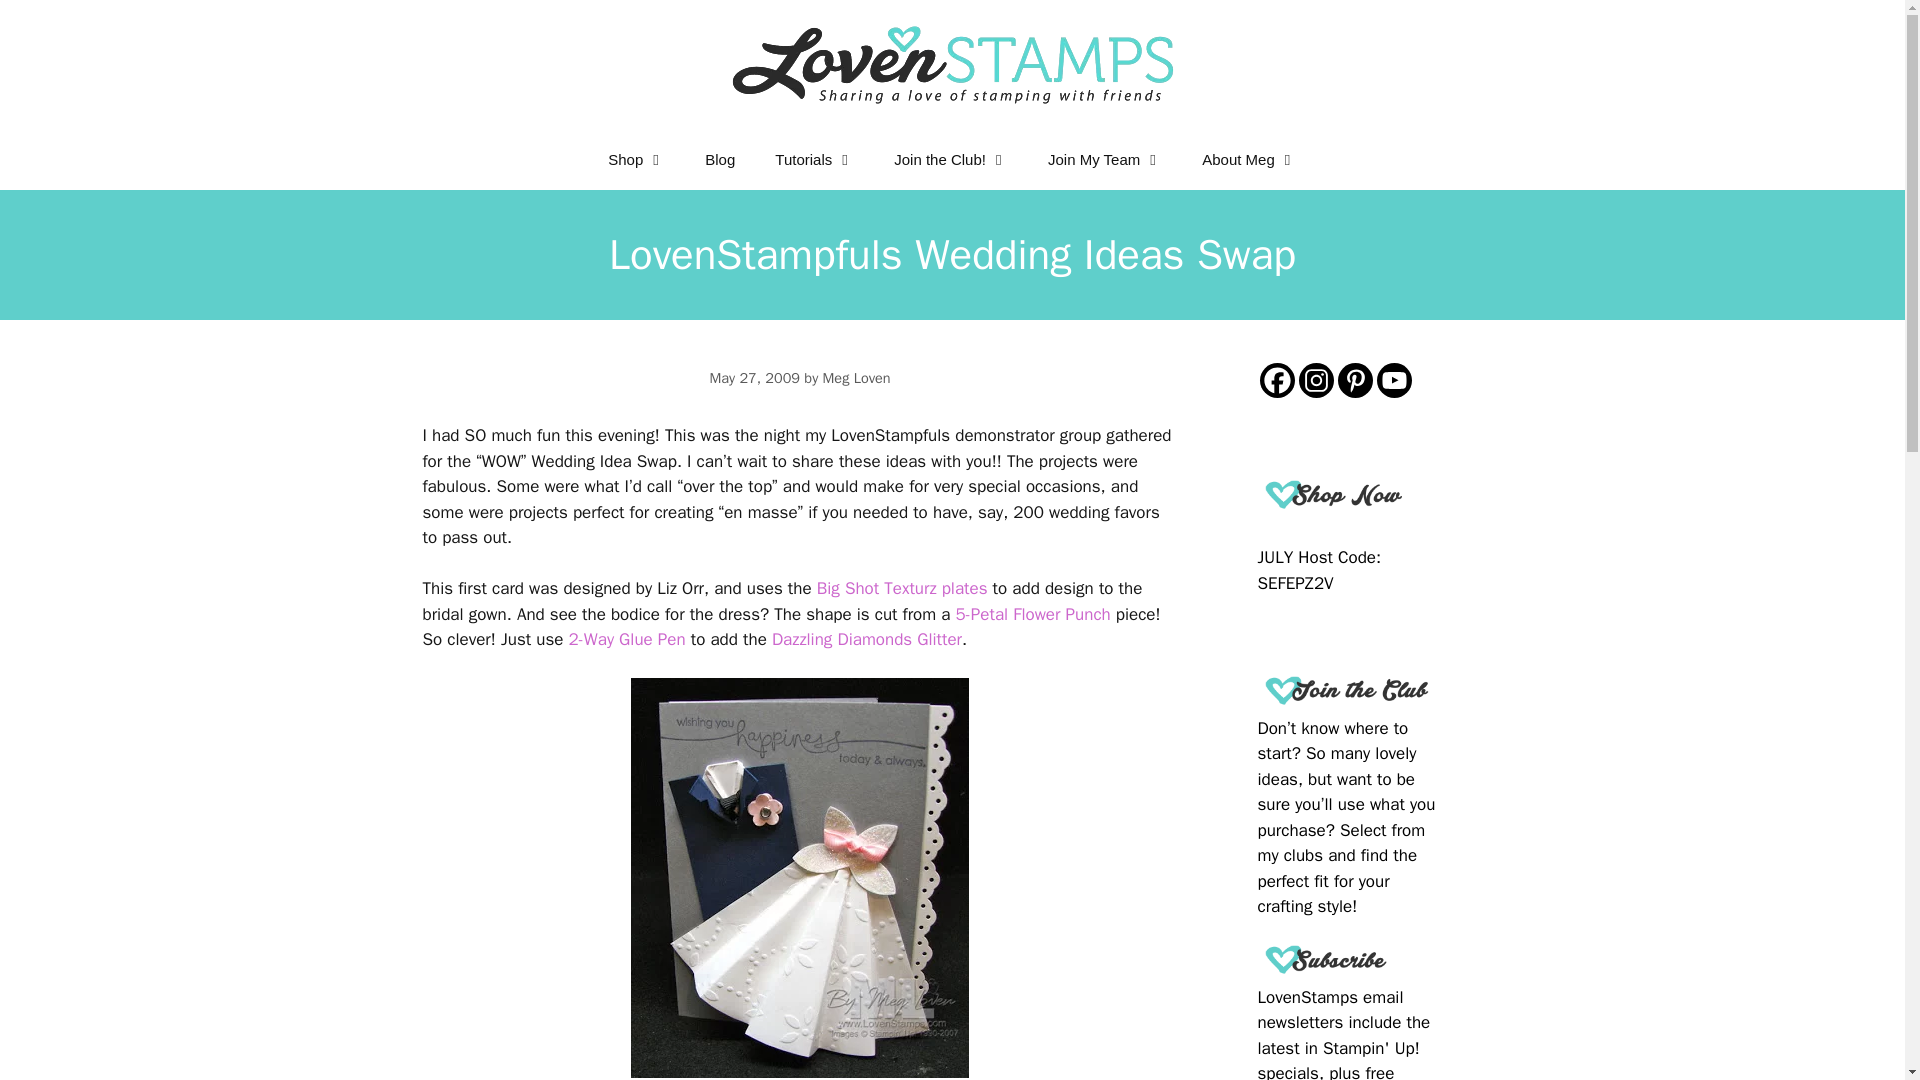 The width and height of the screenshot is (1920, 1080). Describe the element at coordinates (720, 160) in the screenshot. I see `Blog` at that location.